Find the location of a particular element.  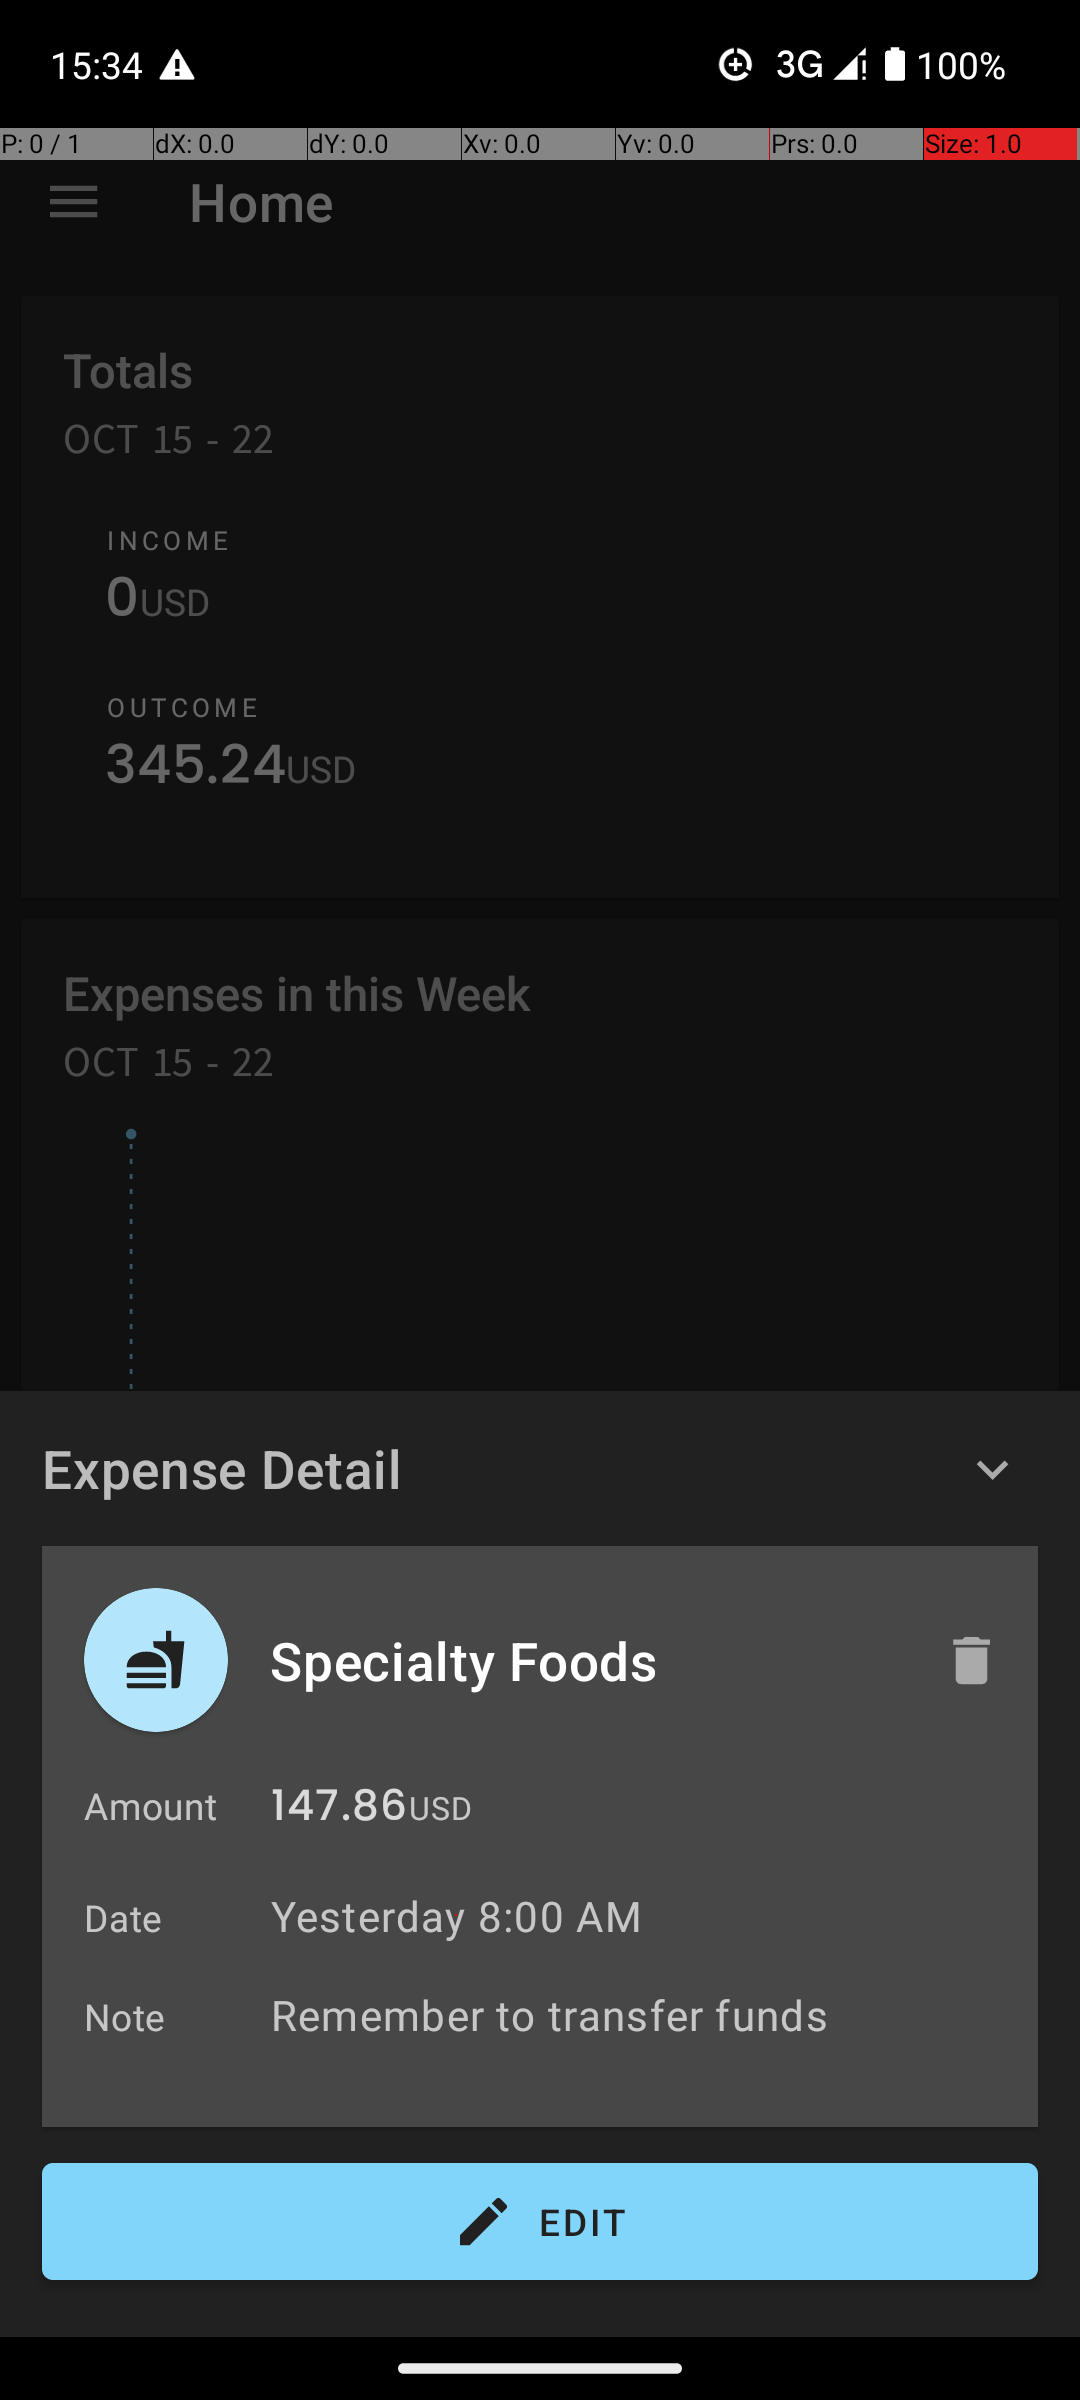

EDIT is located at coordinates (540, 2222).